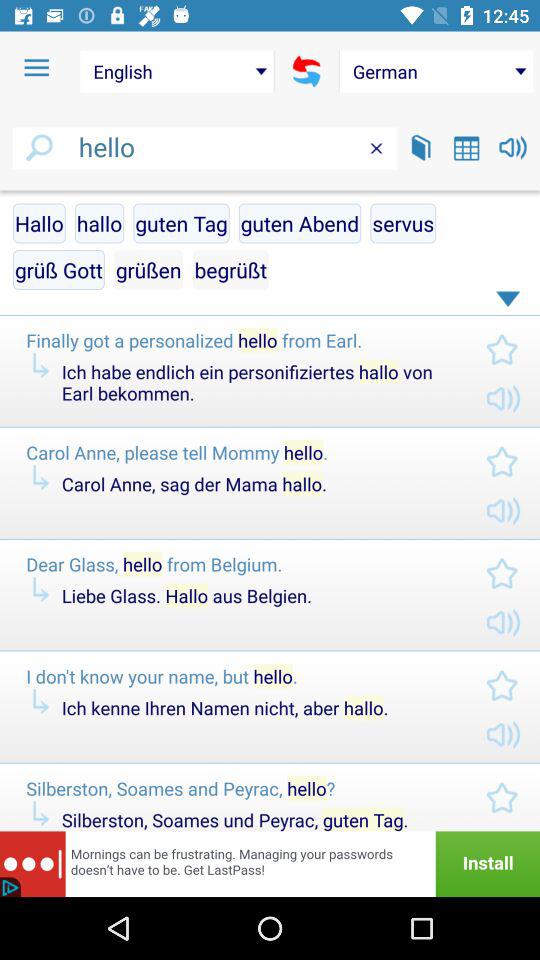 Image resolution: width=540 pixels, height=960 pixels. Describe the element at coordinates (512, 148) in the screenshot. I see `play sound` at that location.